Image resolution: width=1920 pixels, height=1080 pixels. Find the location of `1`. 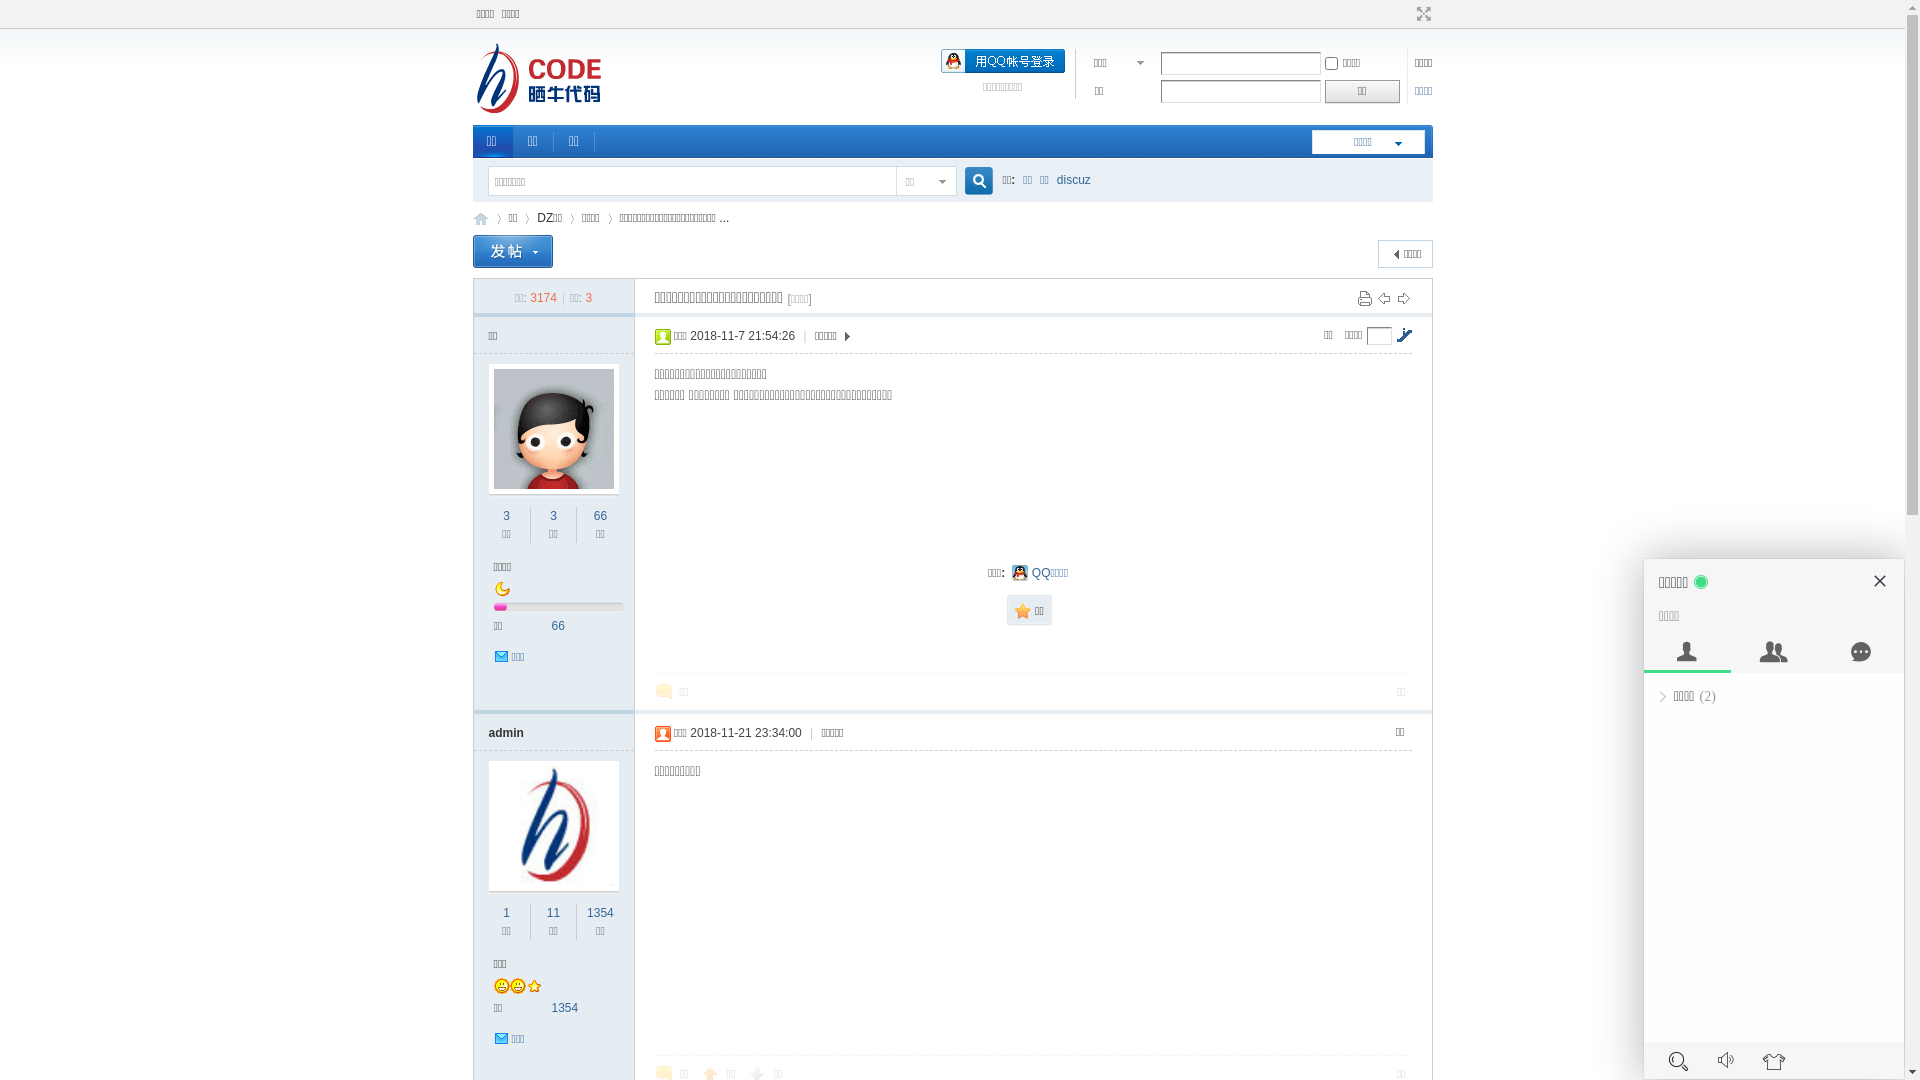

1 is located at coordinates (506, 913).